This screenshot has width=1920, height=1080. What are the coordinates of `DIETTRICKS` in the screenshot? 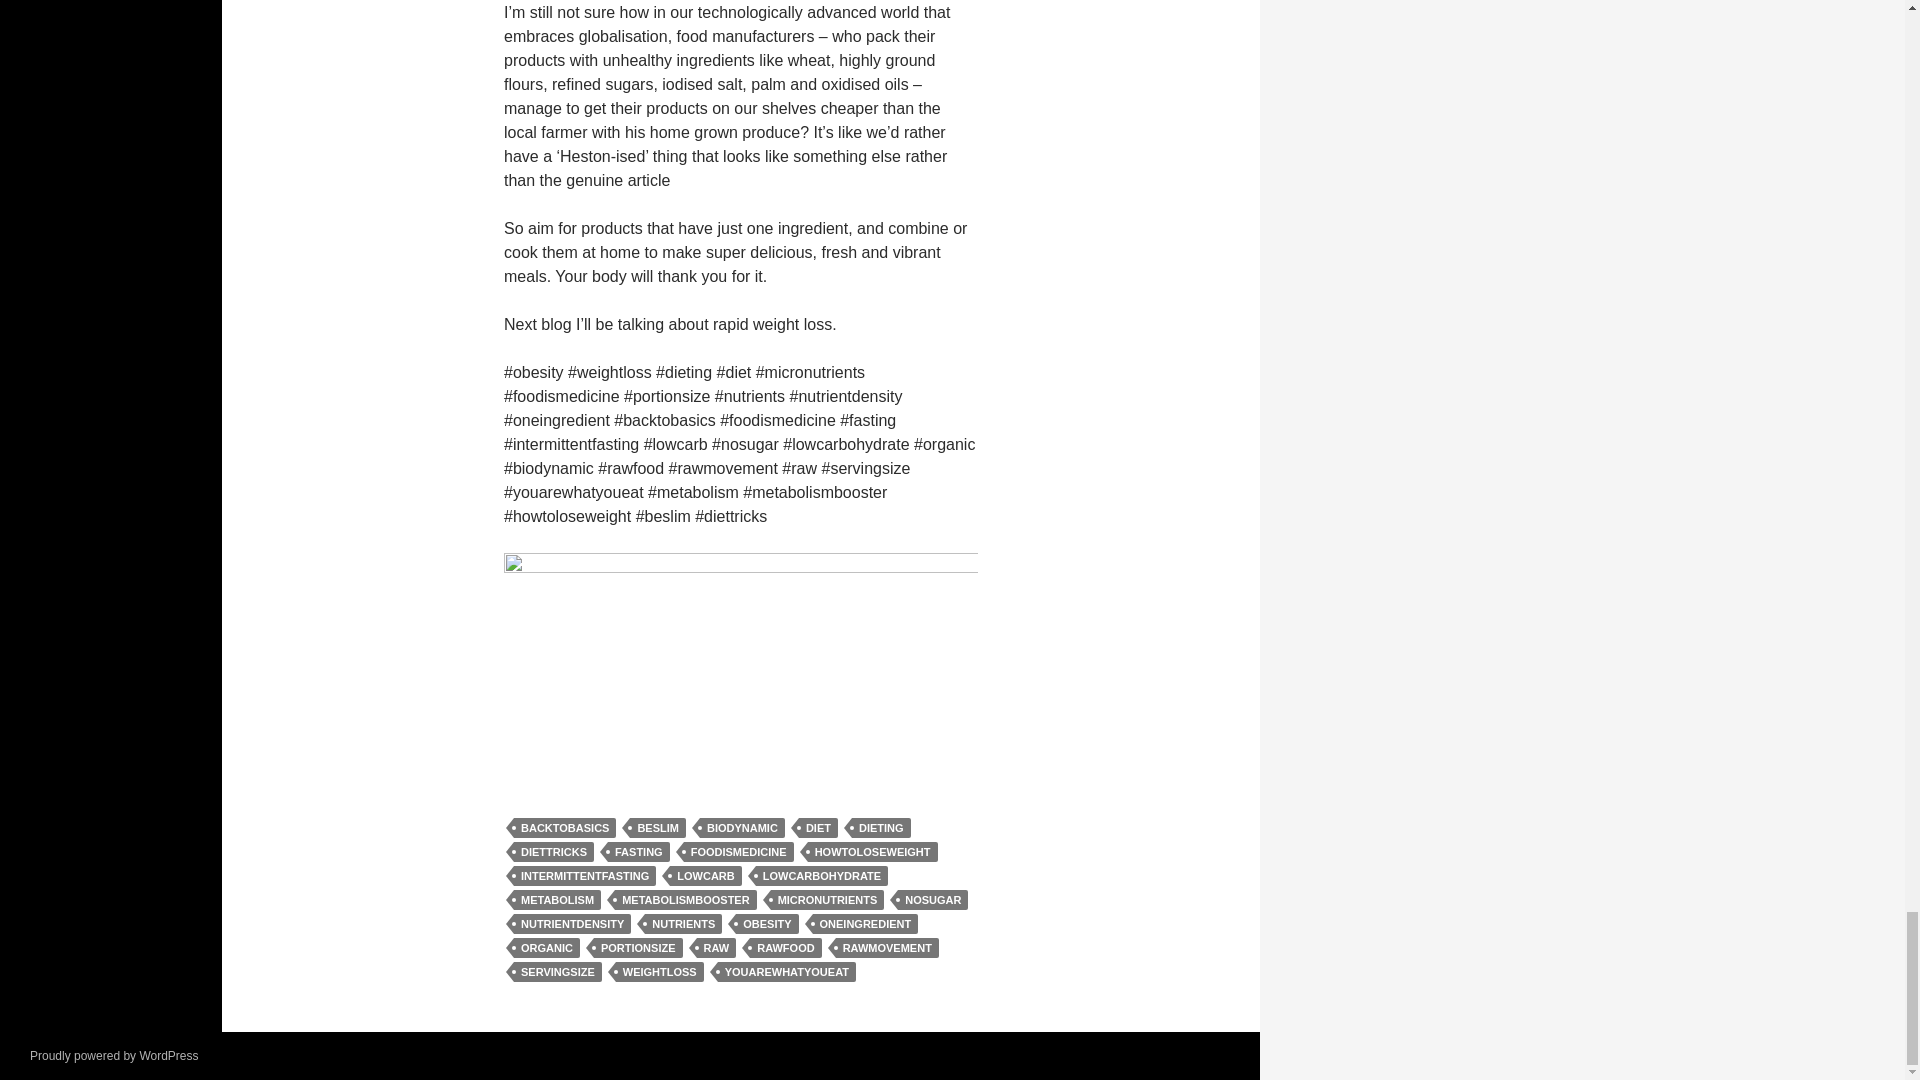 It's located at (554, 852).